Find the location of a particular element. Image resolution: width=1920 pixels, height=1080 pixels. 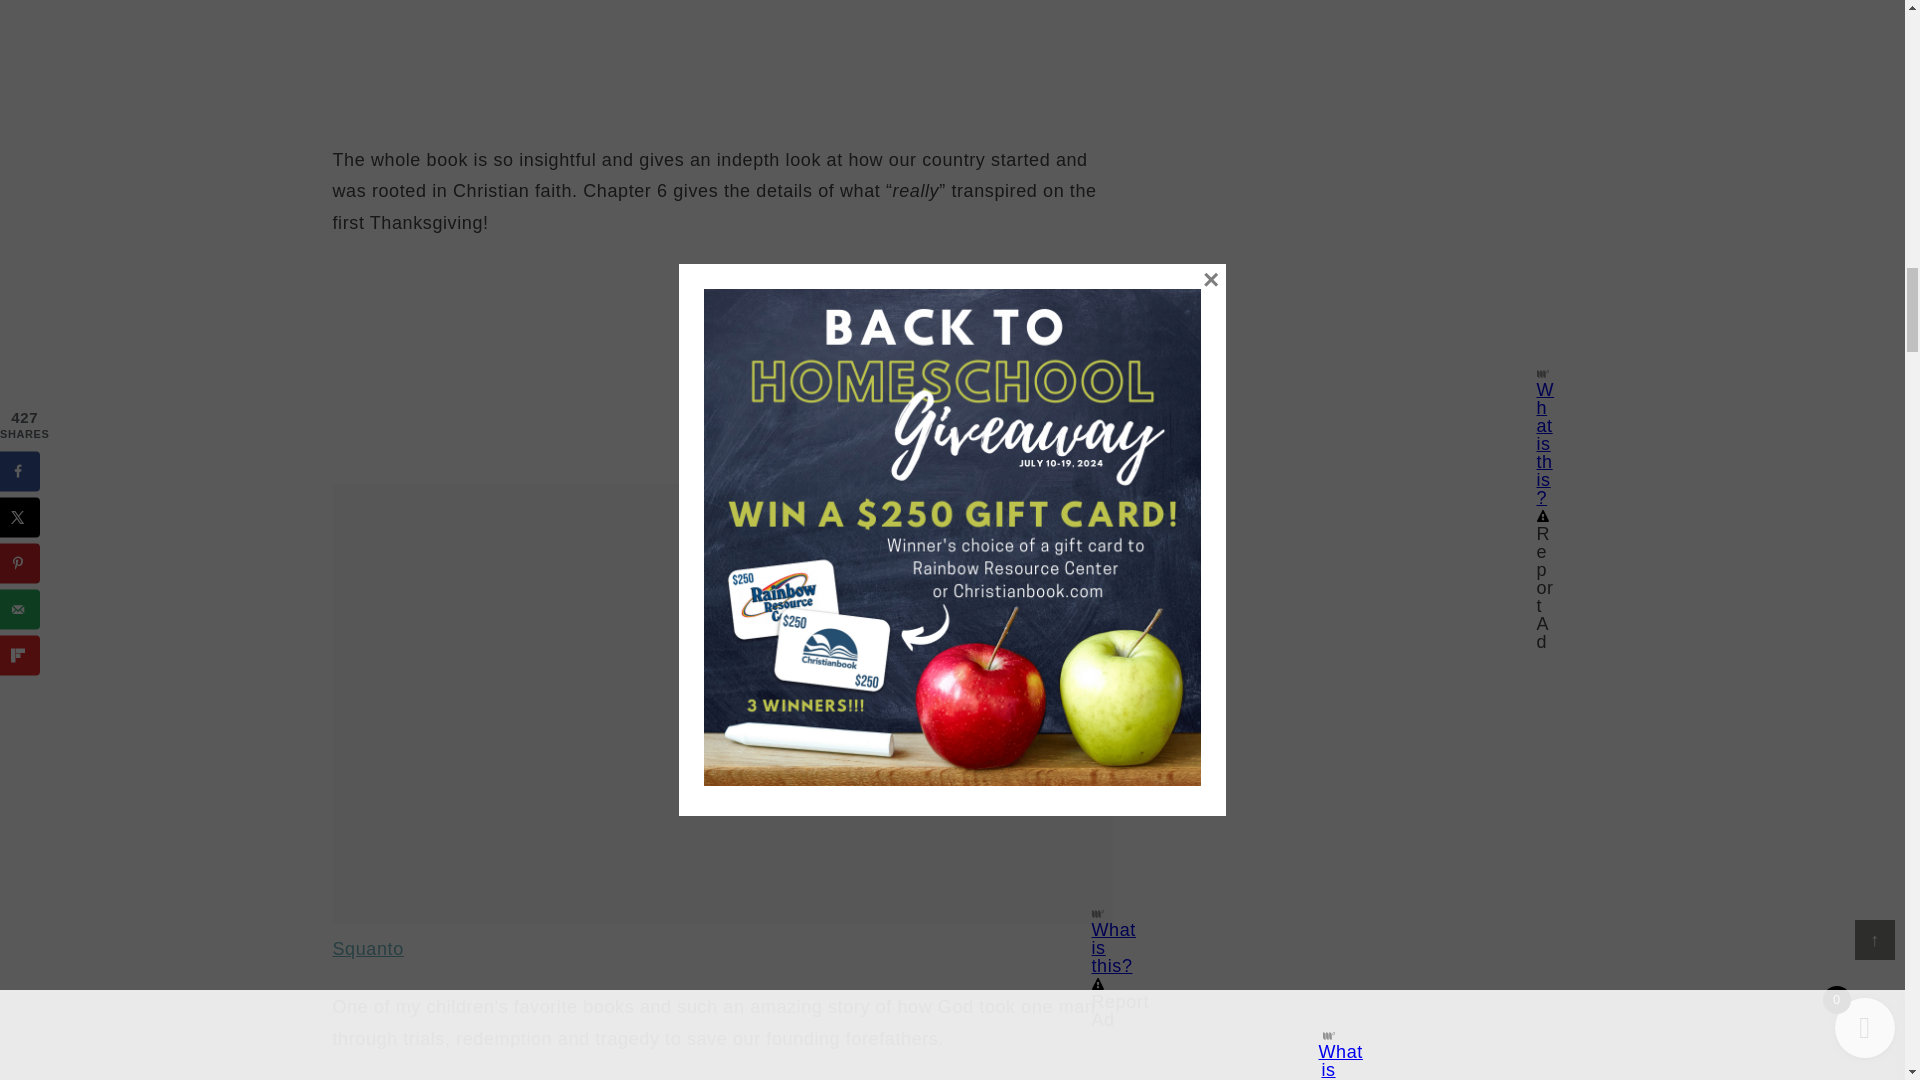

3rd party ad content is located at coordinates (722, 608).